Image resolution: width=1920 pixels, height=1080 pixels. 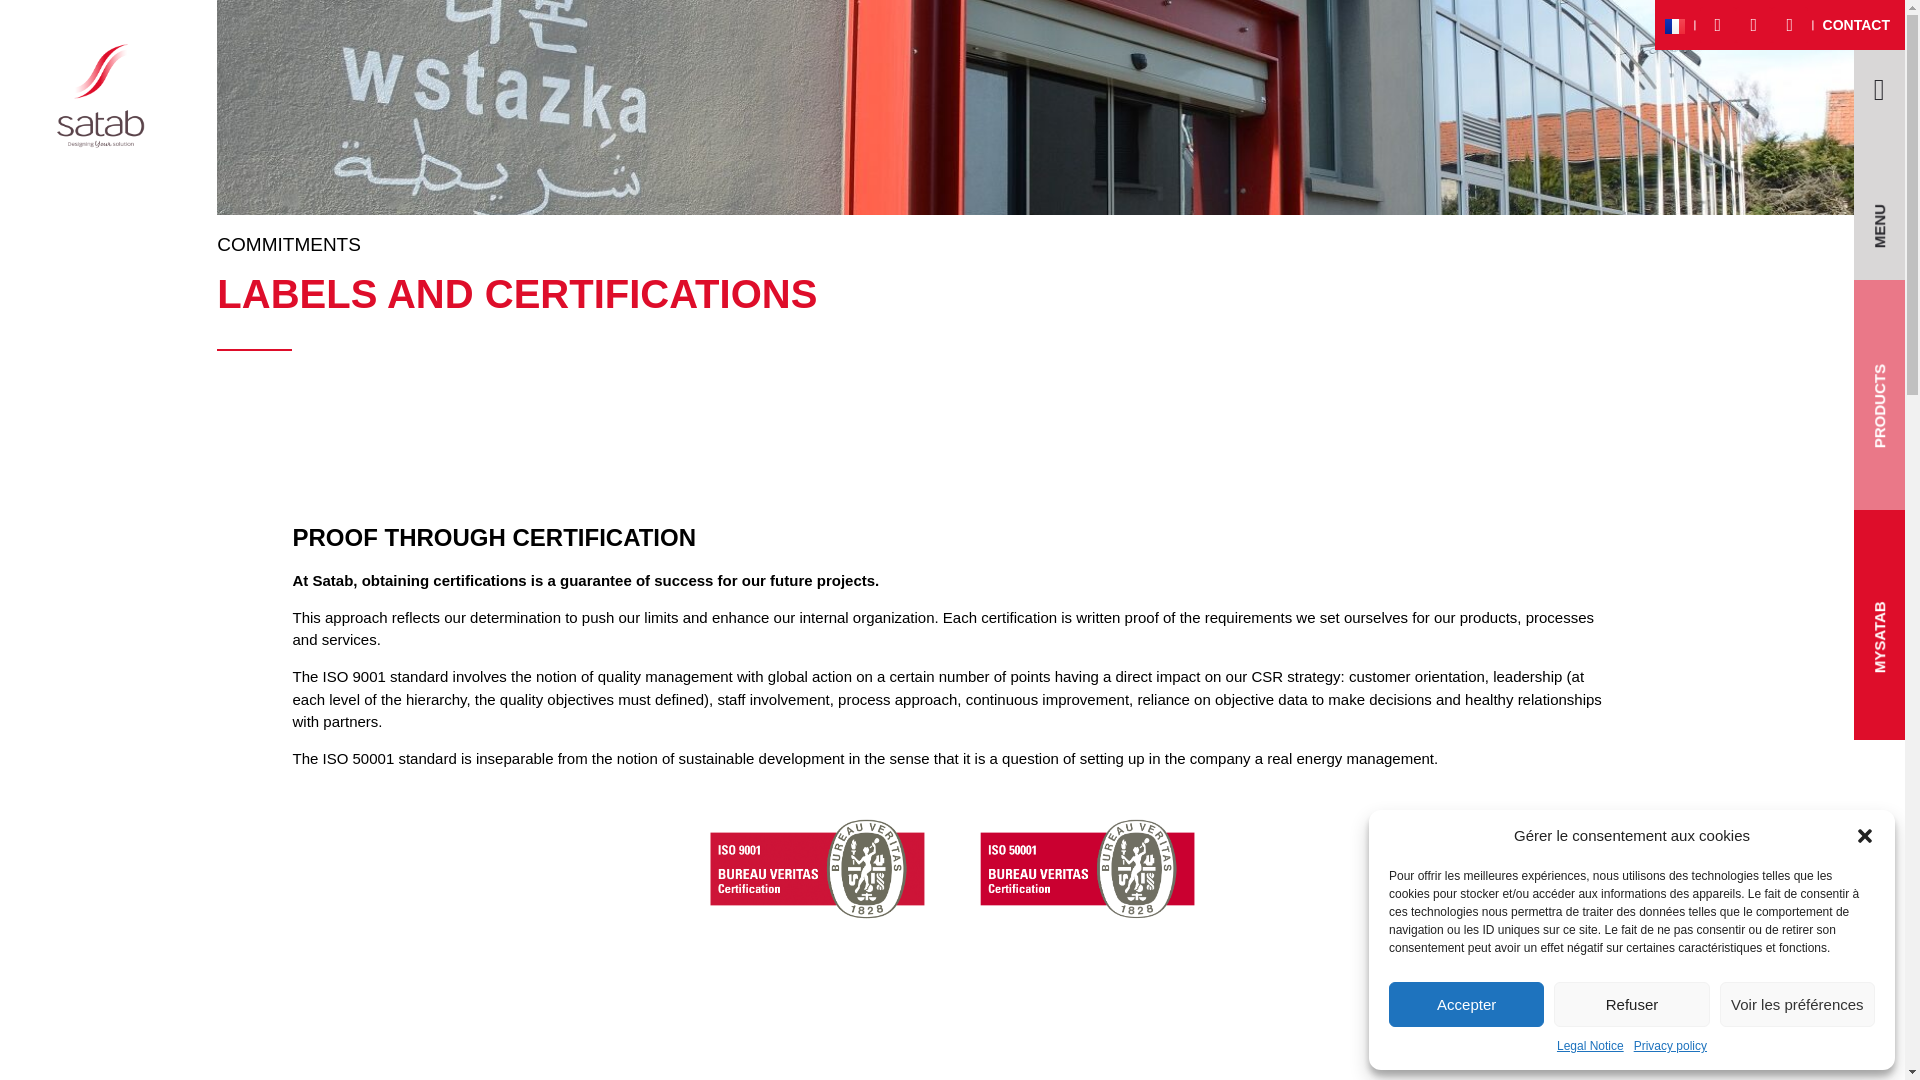 I want to click on Accepter, so click(x=1466, y=1004).